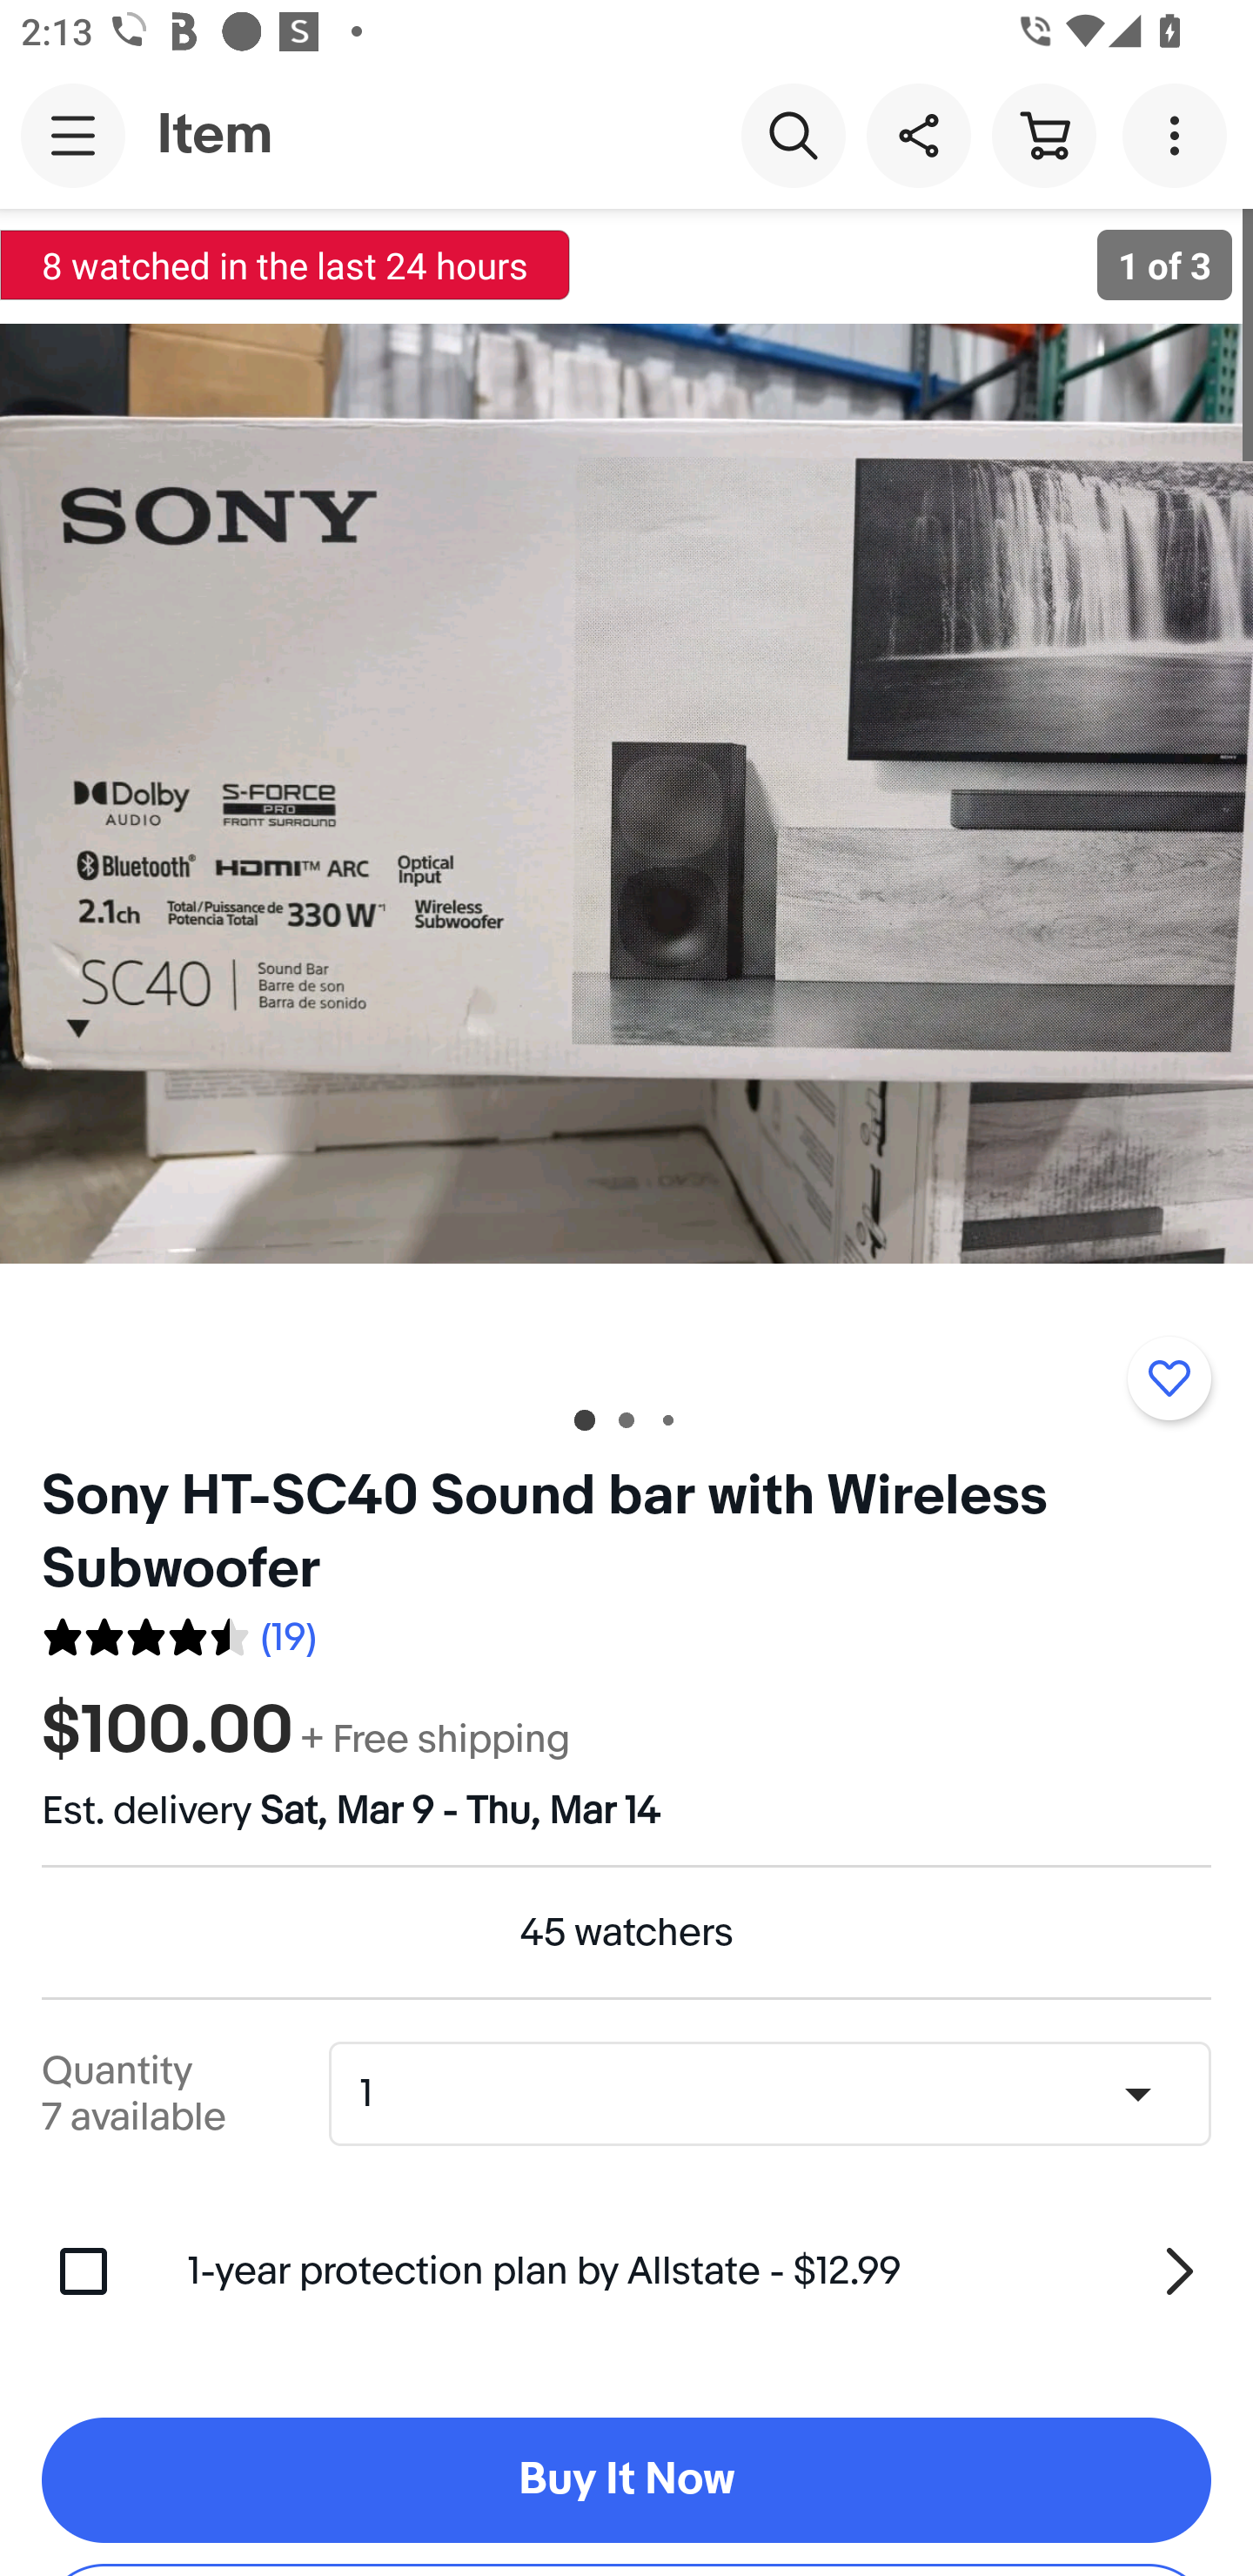 Image resolution: width=1253 pixels, height=2576 pixels. What do you see at coordinates (626, 793) in the screenshot?
I see `Item image 1 of 3` at bounding box center [626, 793].